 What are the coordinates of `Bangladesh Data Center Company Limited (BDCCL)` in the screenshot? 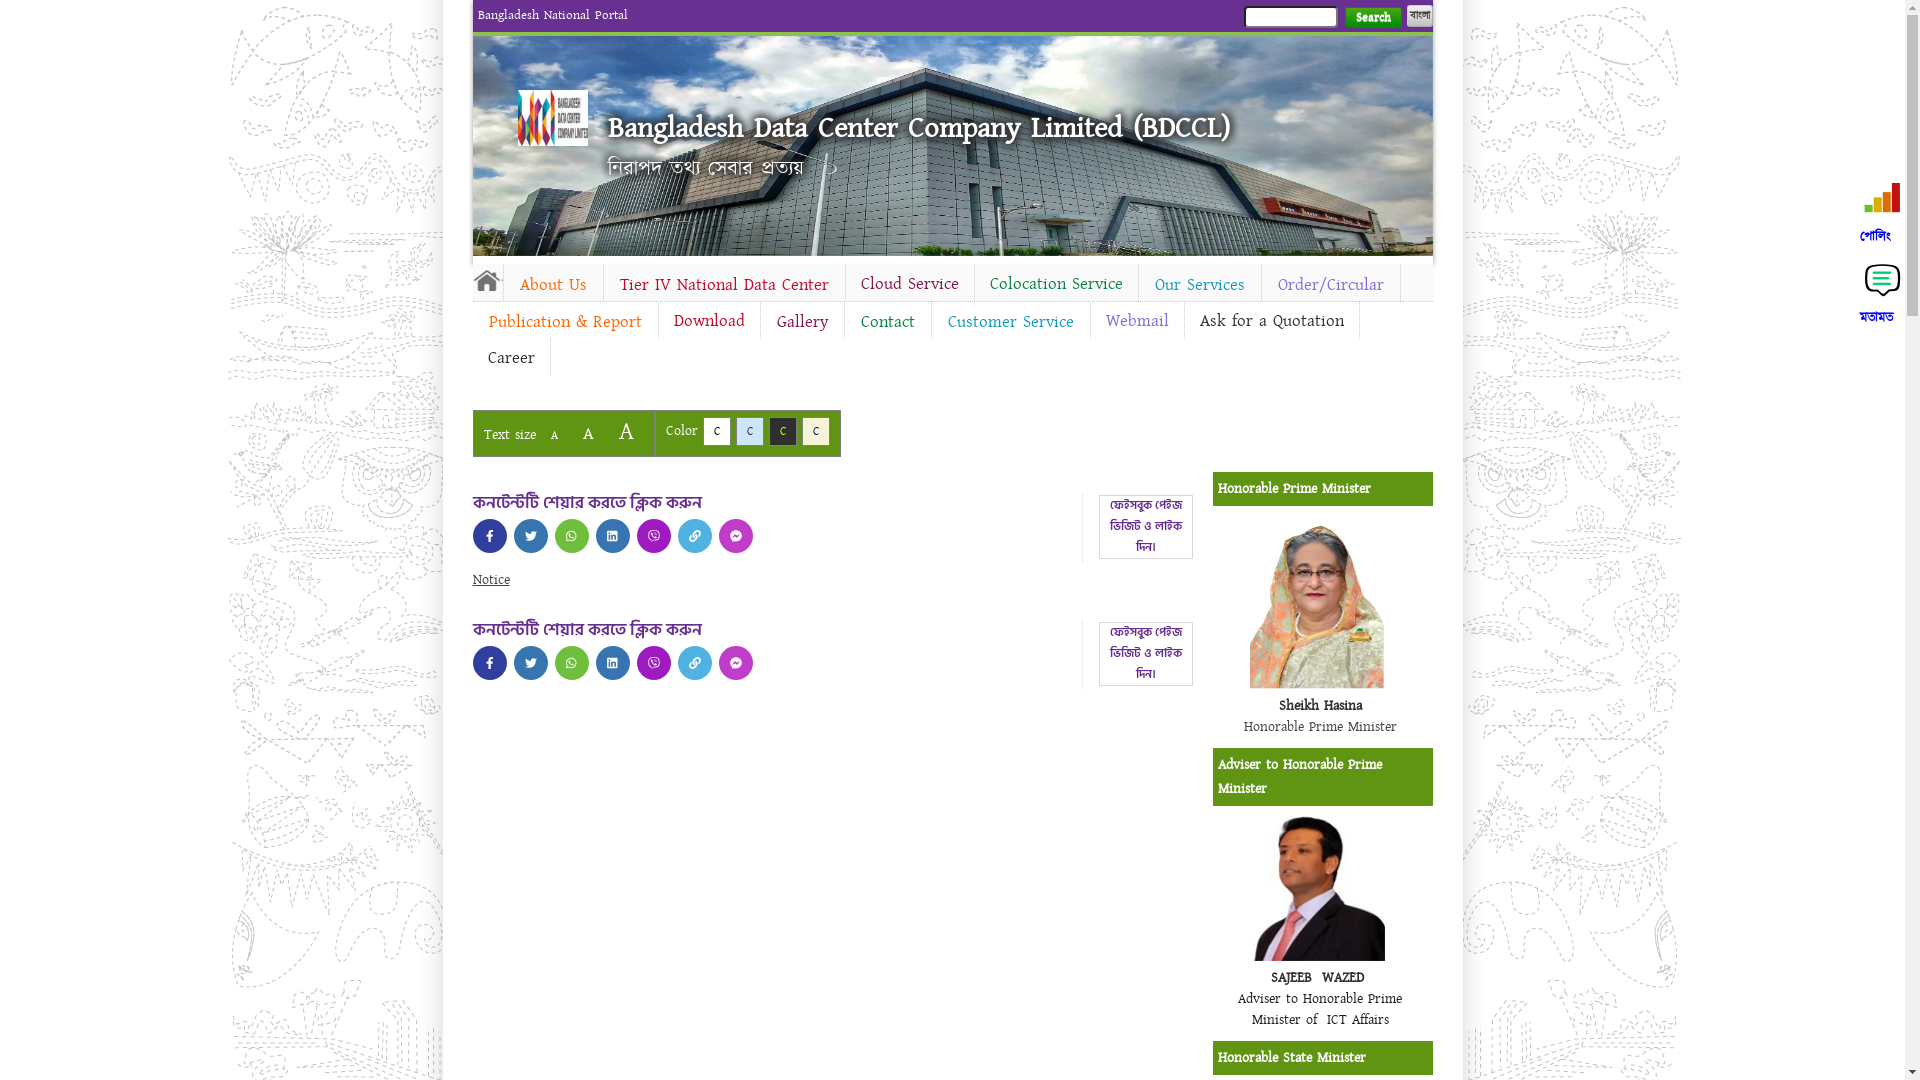 It's located at (919, 128).